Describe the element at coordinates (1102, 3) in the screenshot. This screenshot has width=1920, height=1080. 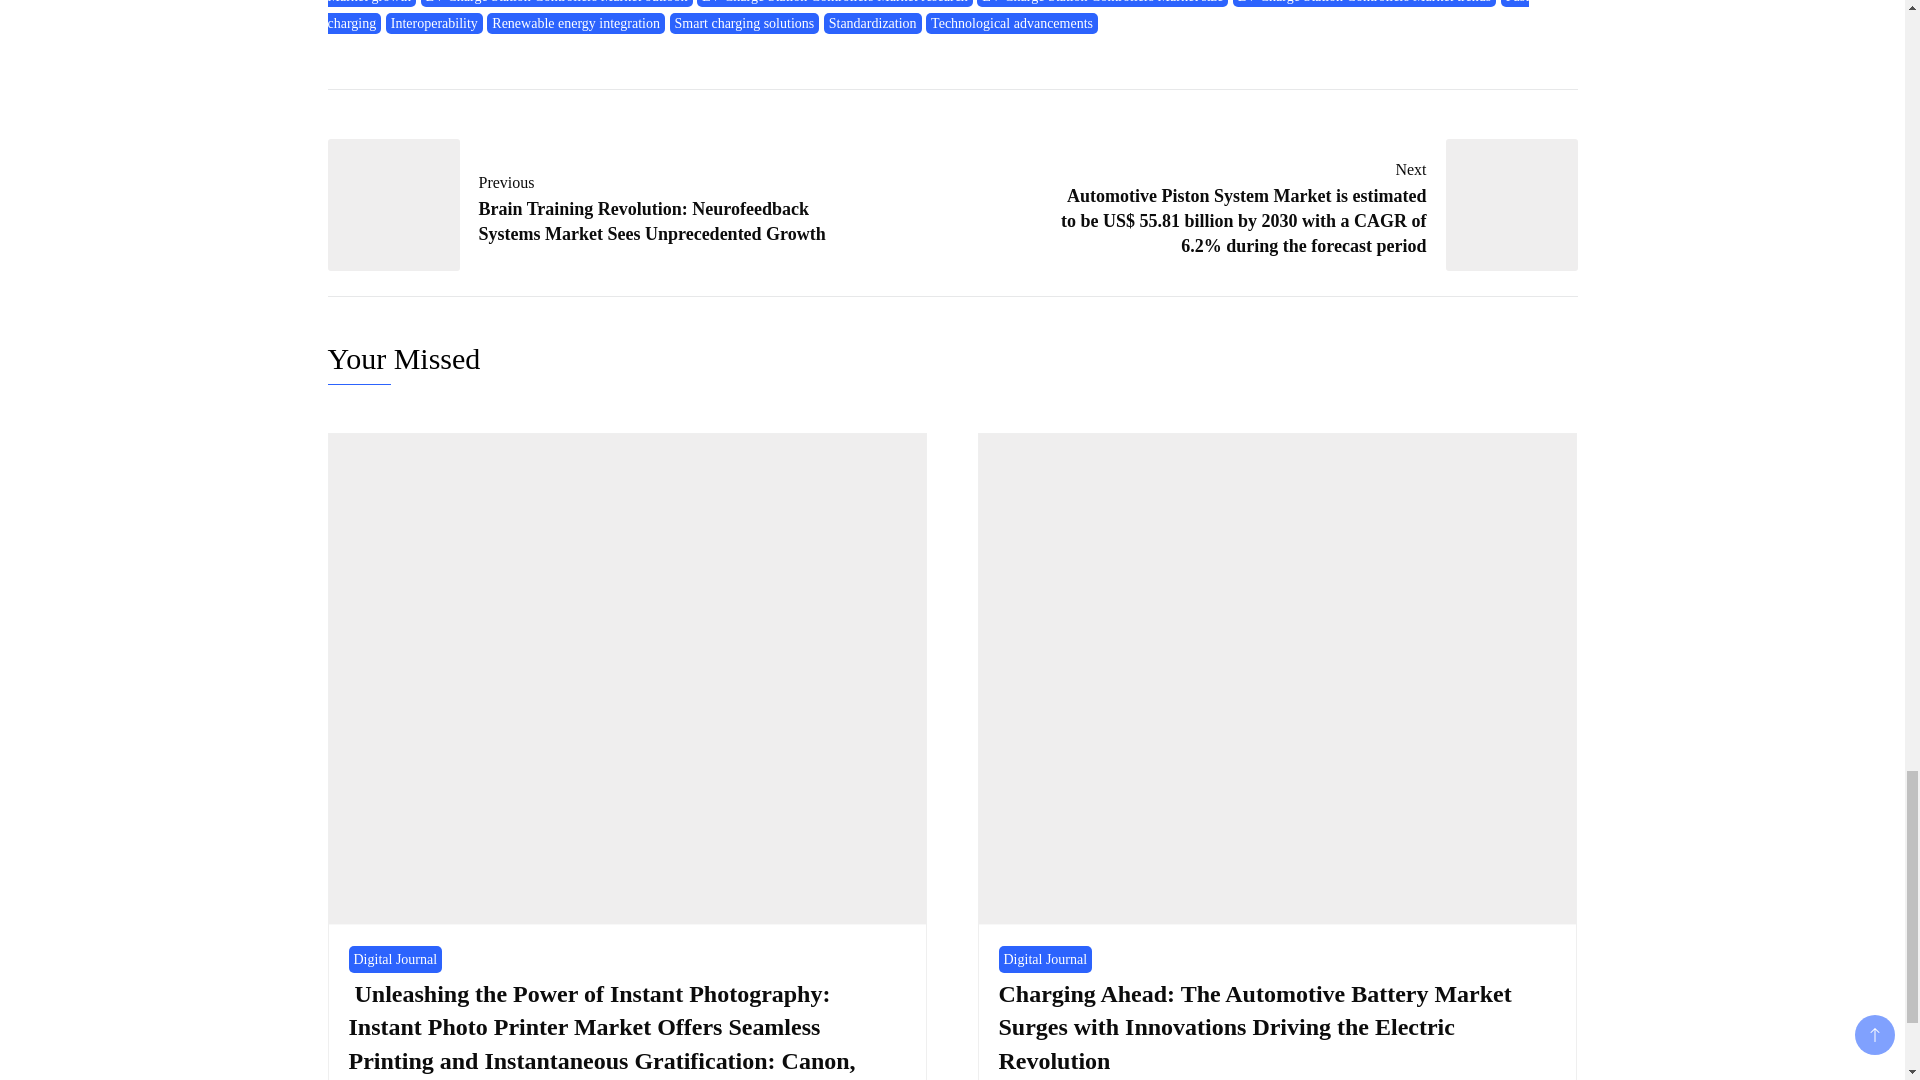
I see `EV Charge Station Controllers Market size` at that location.